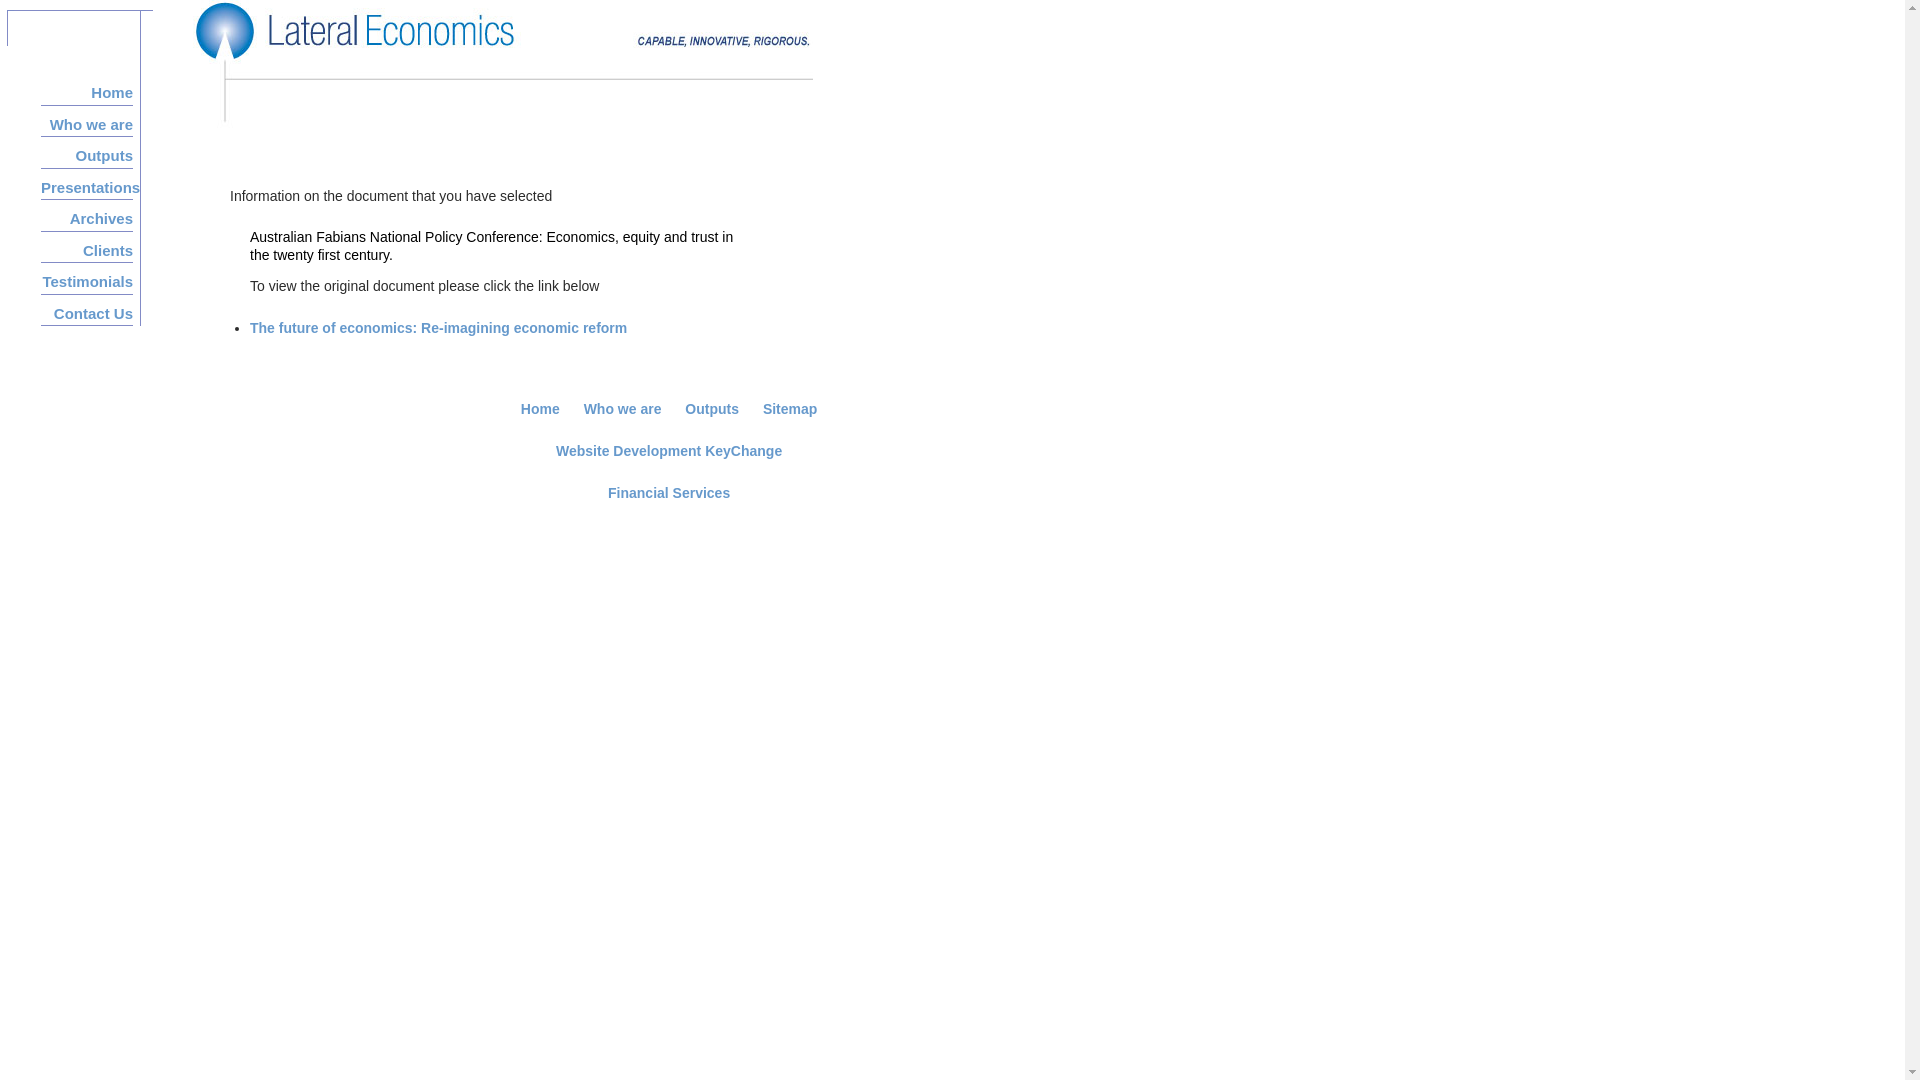  What do you see at coordinates (87, 214) in the screenshot?
I see `Archives` at bounding box center [87, 214].